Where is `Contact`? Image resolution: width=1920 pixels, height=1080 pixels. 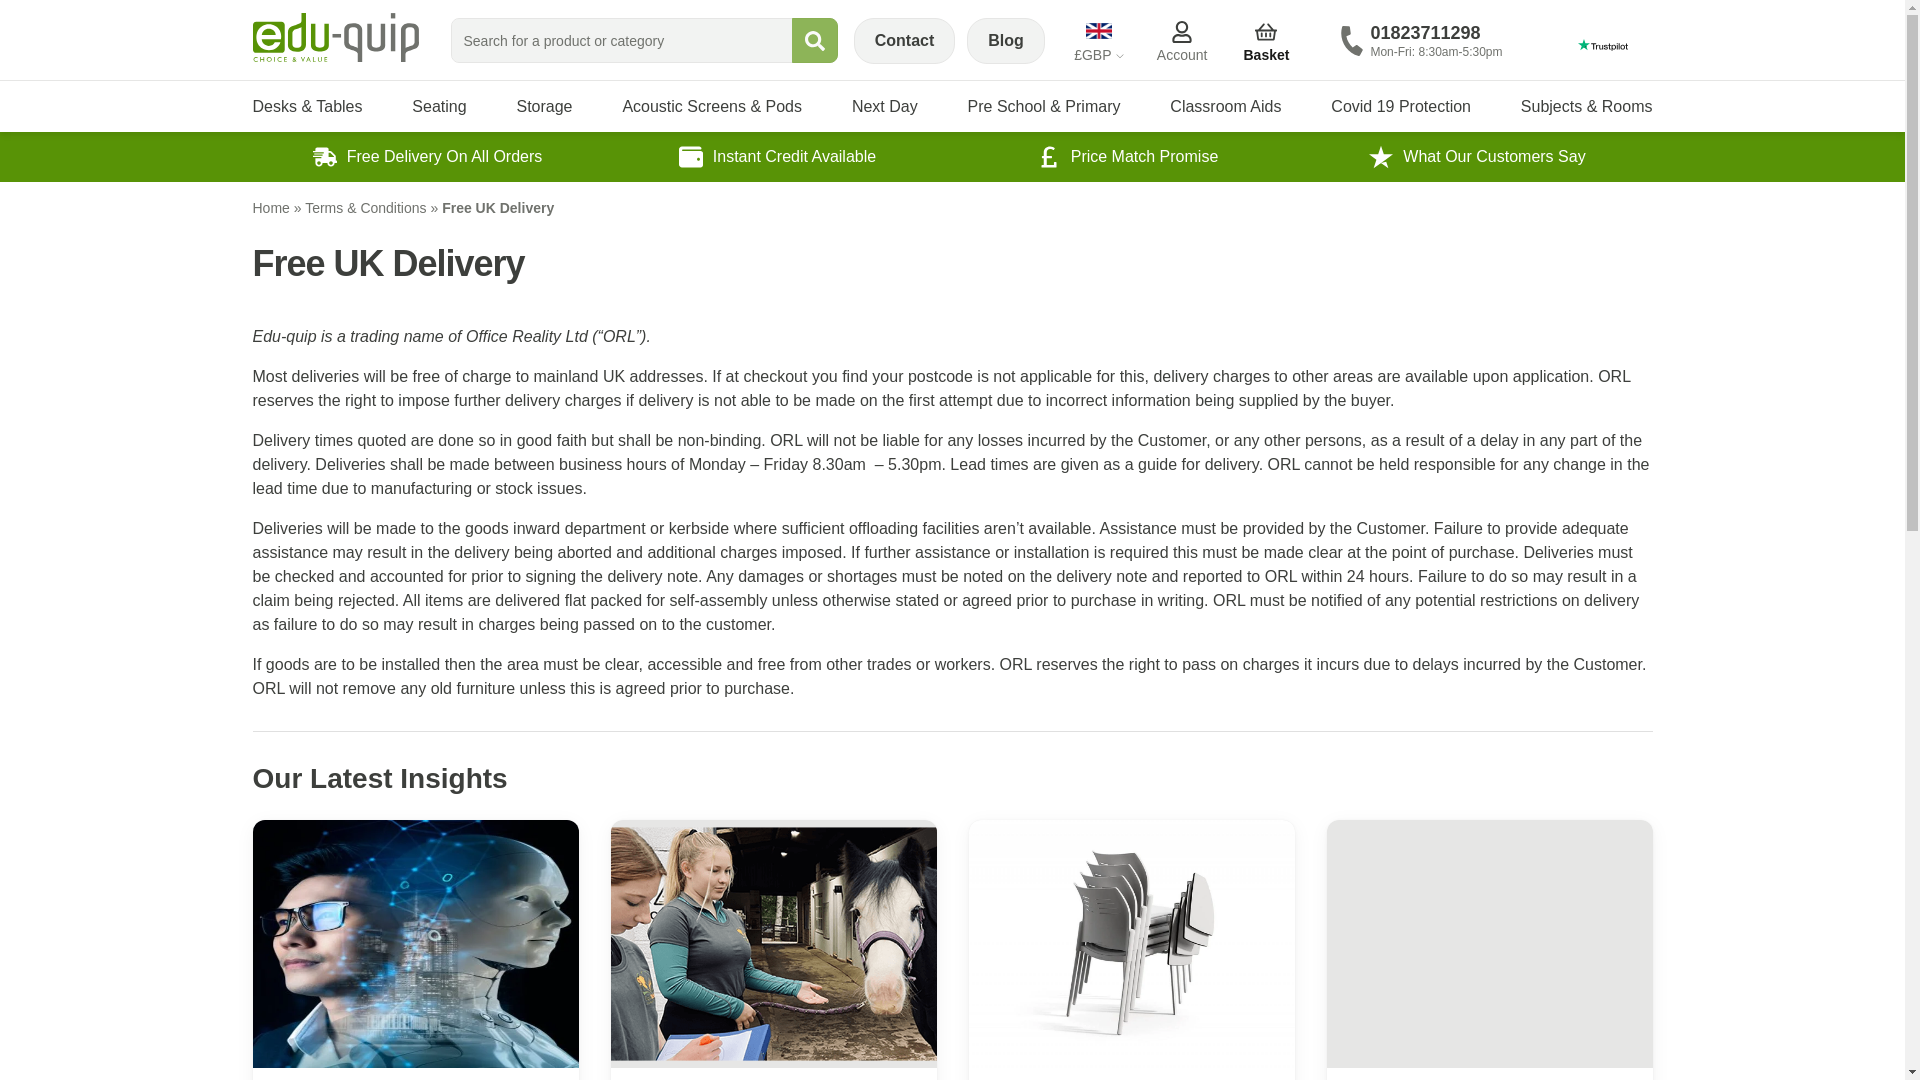
Contact is located at coordinates (1422, 51).